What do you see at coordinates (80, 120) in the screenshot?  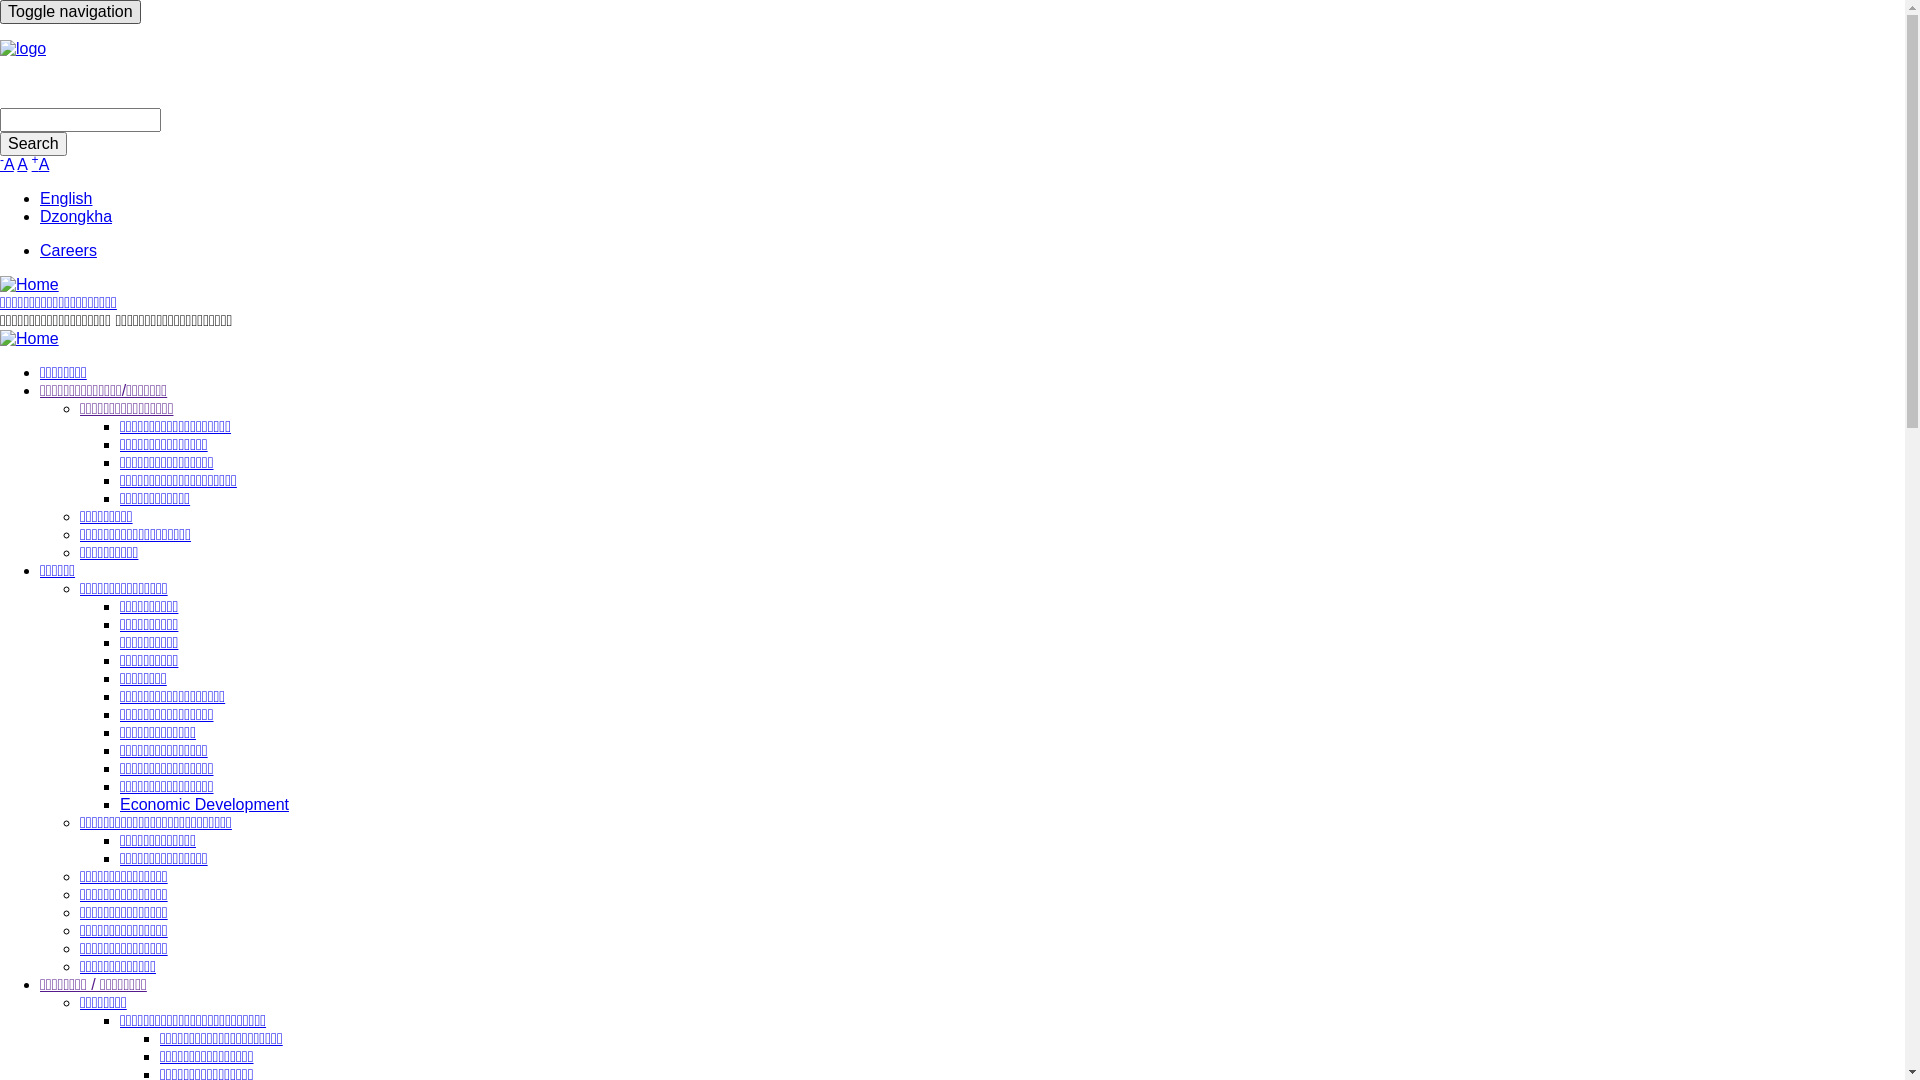 I see `Enter the terms you wish to search for.` at bounding box center [80, 120].